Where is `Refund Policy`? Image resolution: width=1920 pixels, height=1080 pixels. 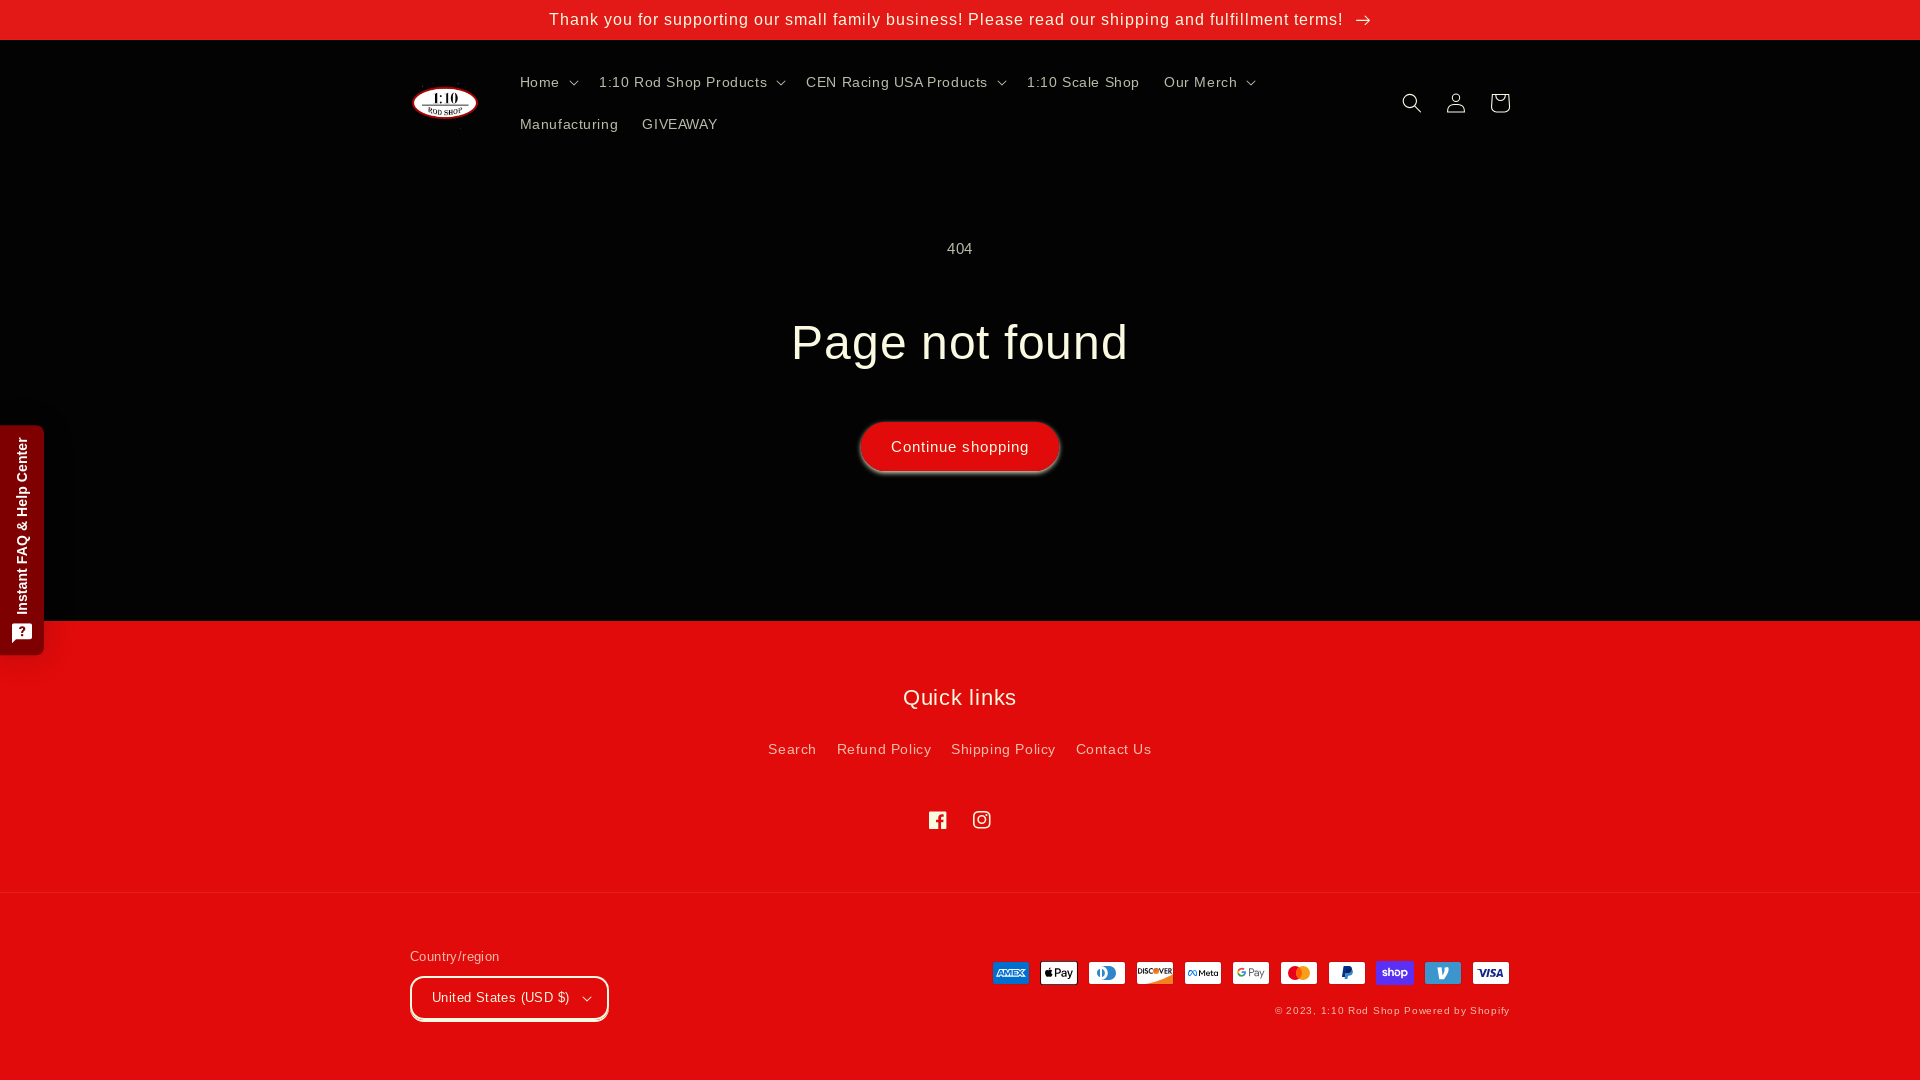 Refund Policy is located at coordinates (884, 750).